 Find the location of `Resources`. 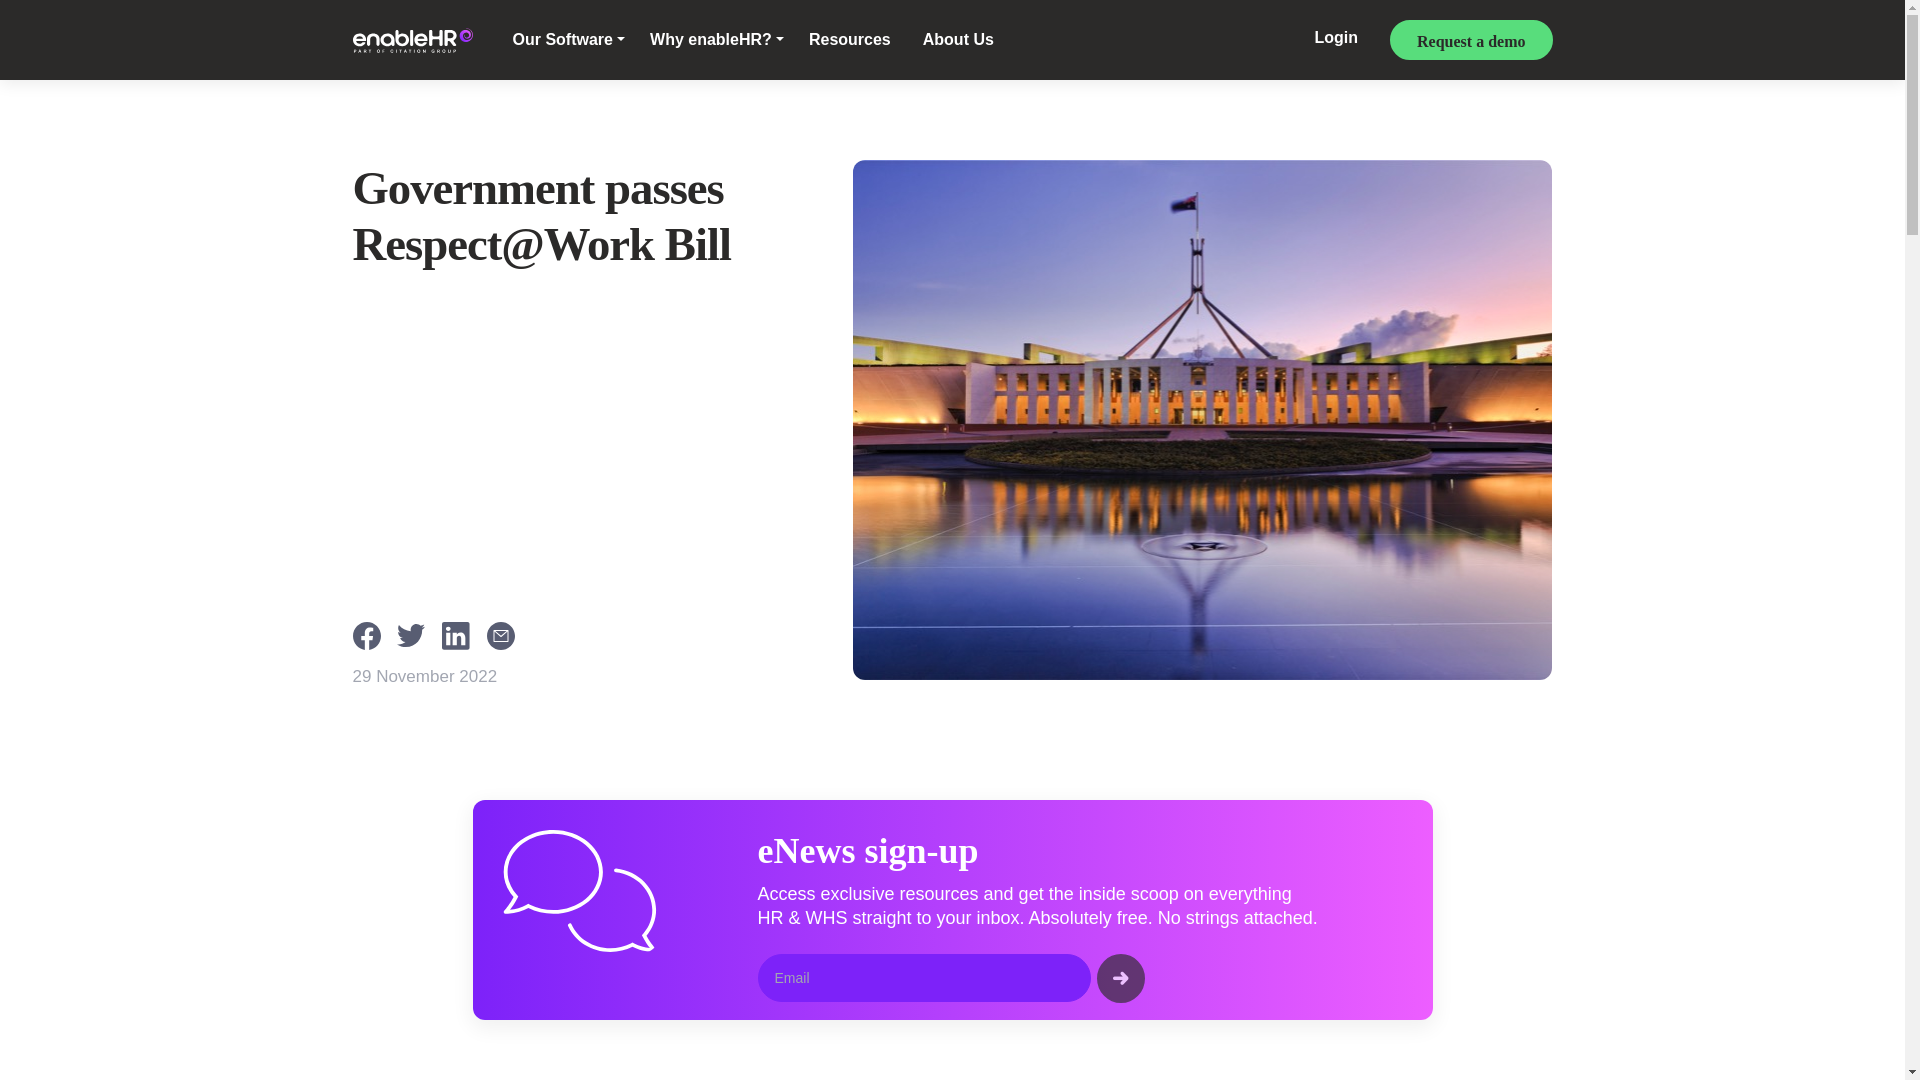

Resources is located at coordinates (849, 40).